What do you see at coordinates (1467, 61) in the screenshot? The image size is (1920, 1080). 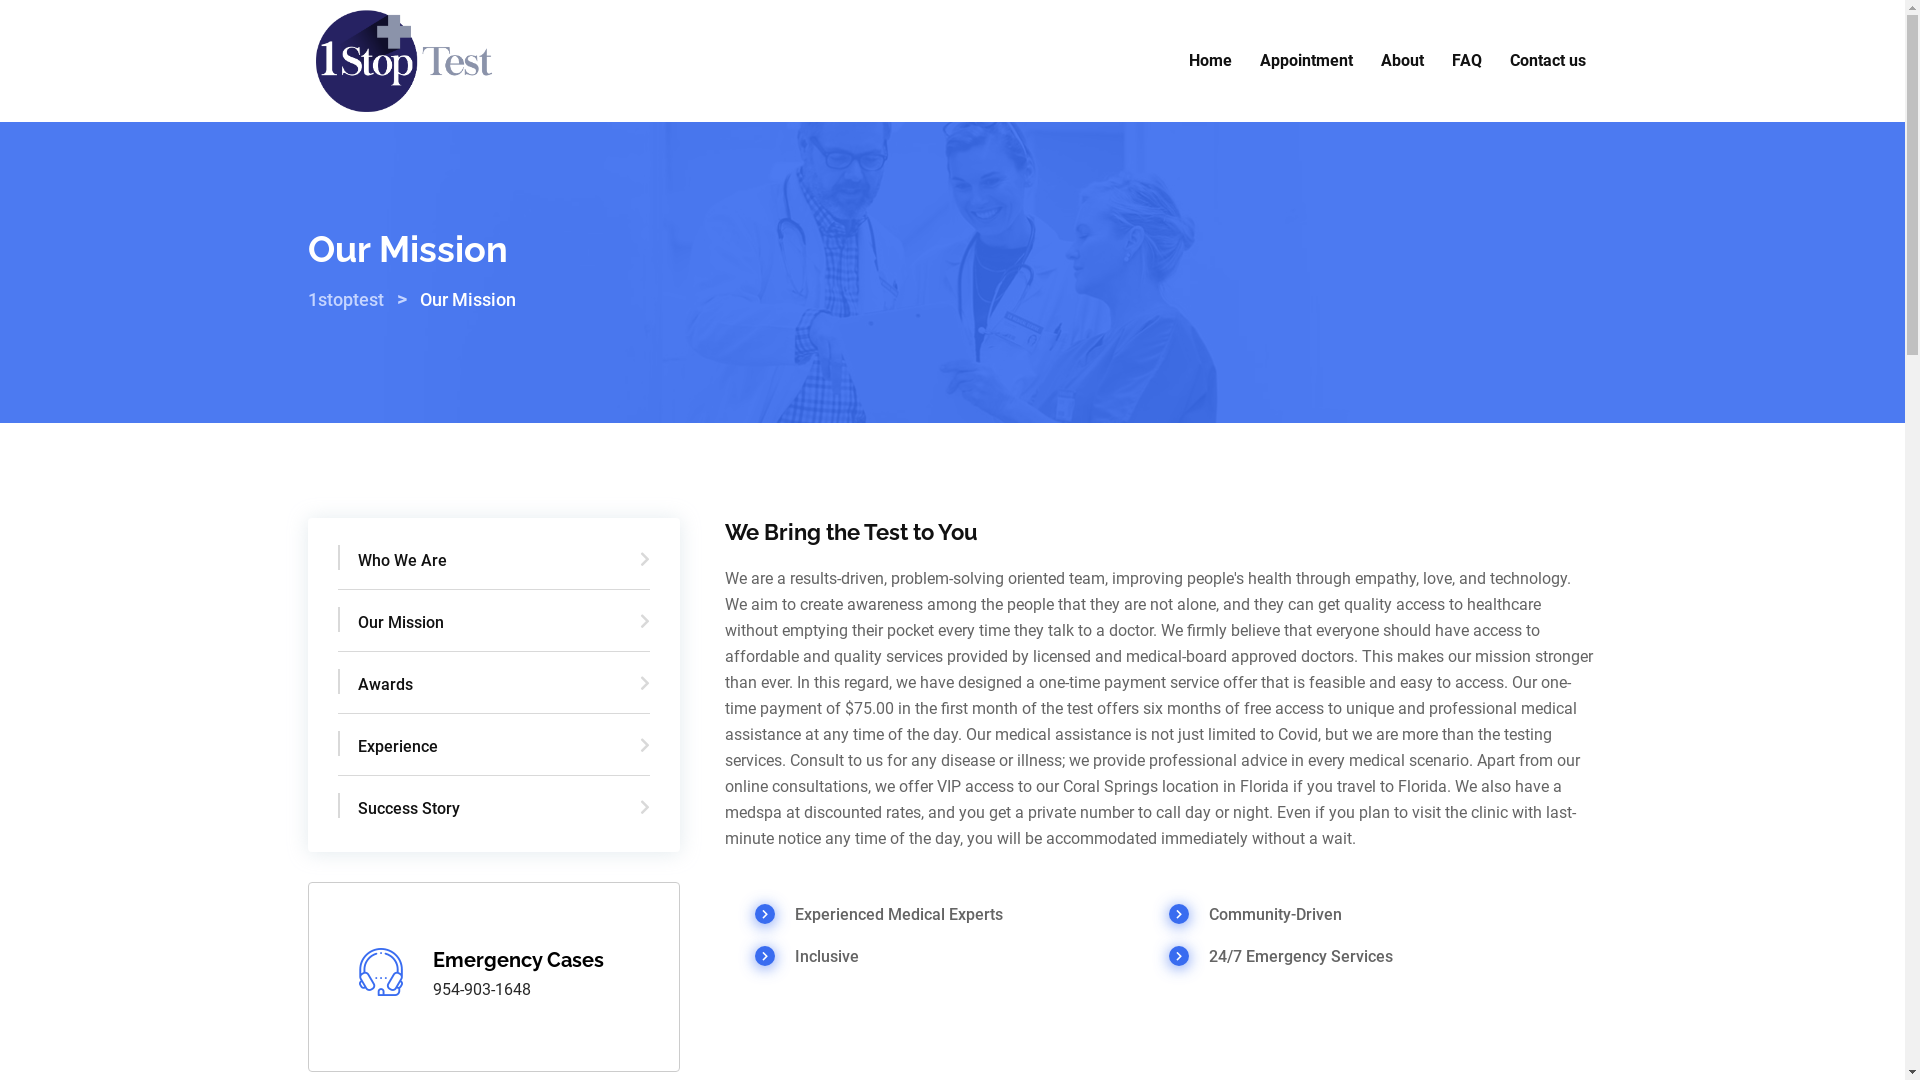 I see `FAQ` at bounding box center [1467, 61].